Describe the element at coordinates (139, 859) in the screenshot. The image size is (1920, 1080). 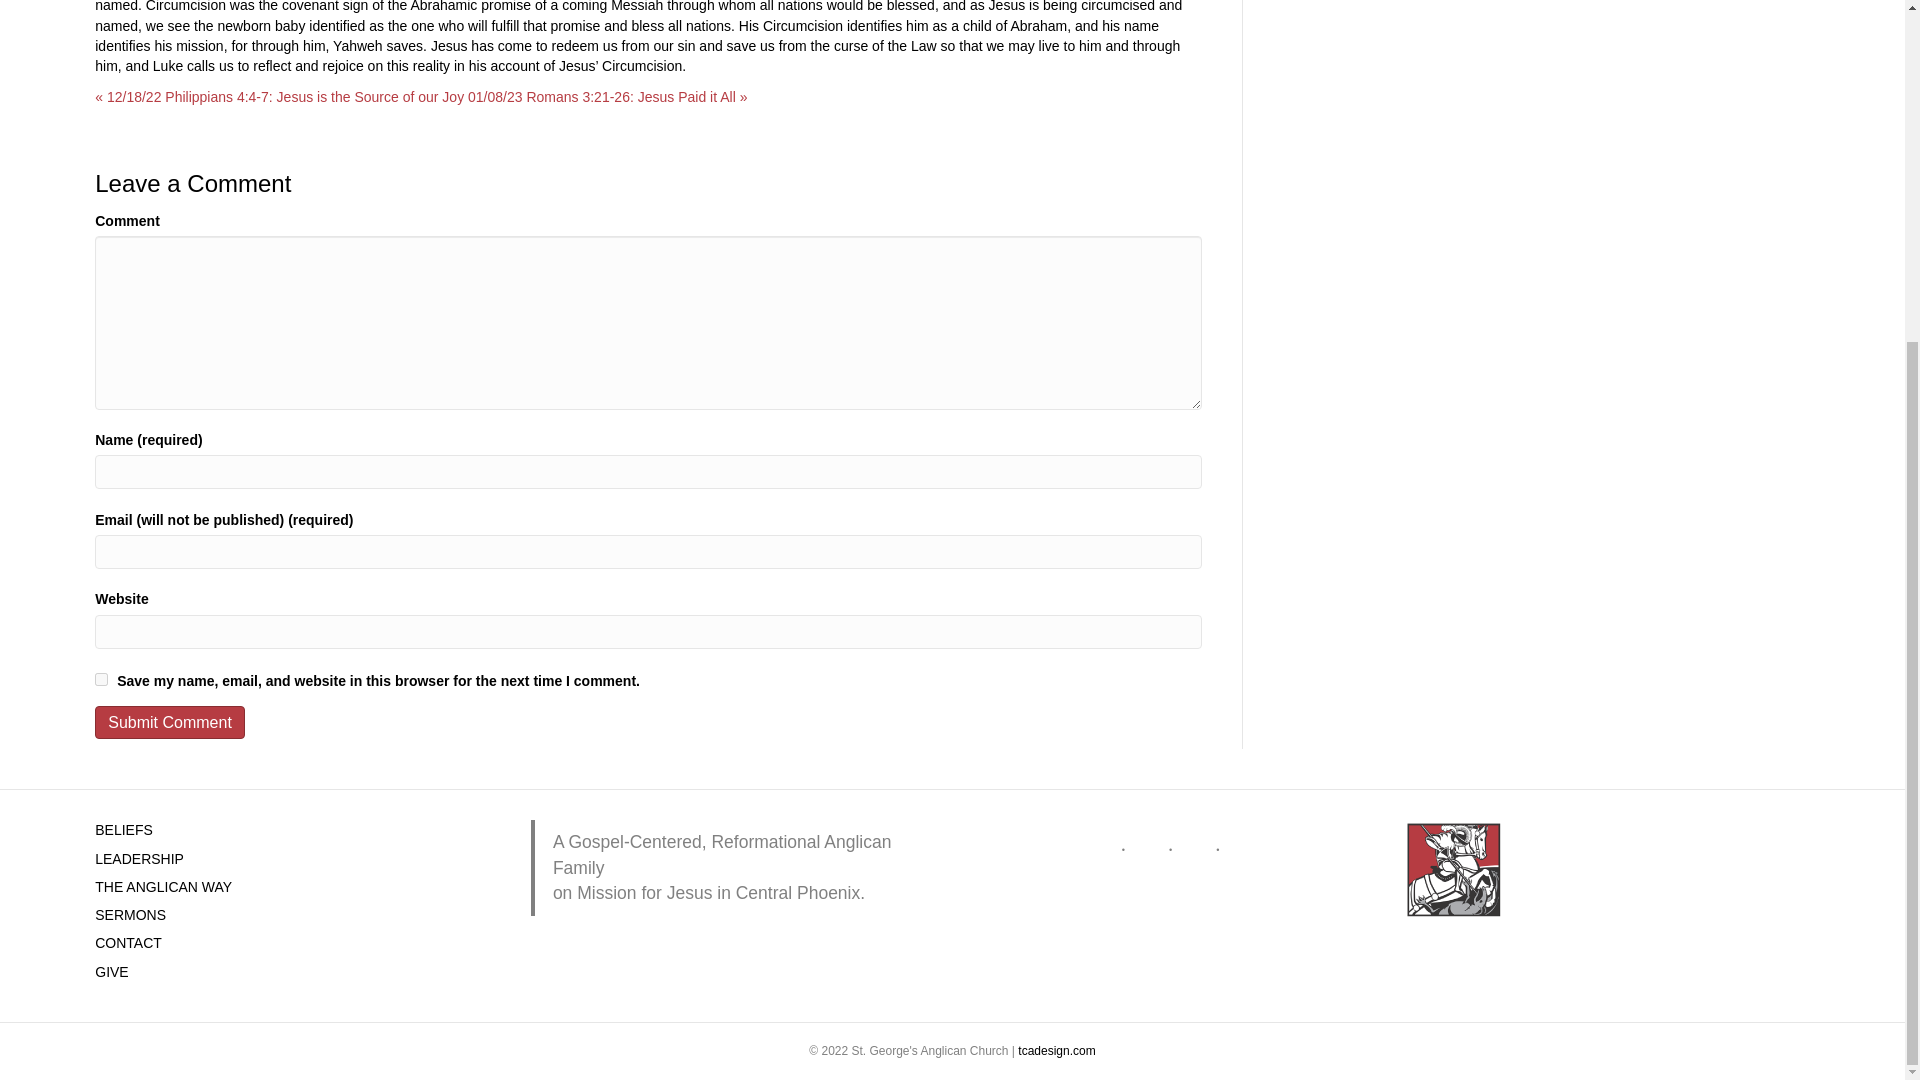
I see `LEADERSHIP` at that location.